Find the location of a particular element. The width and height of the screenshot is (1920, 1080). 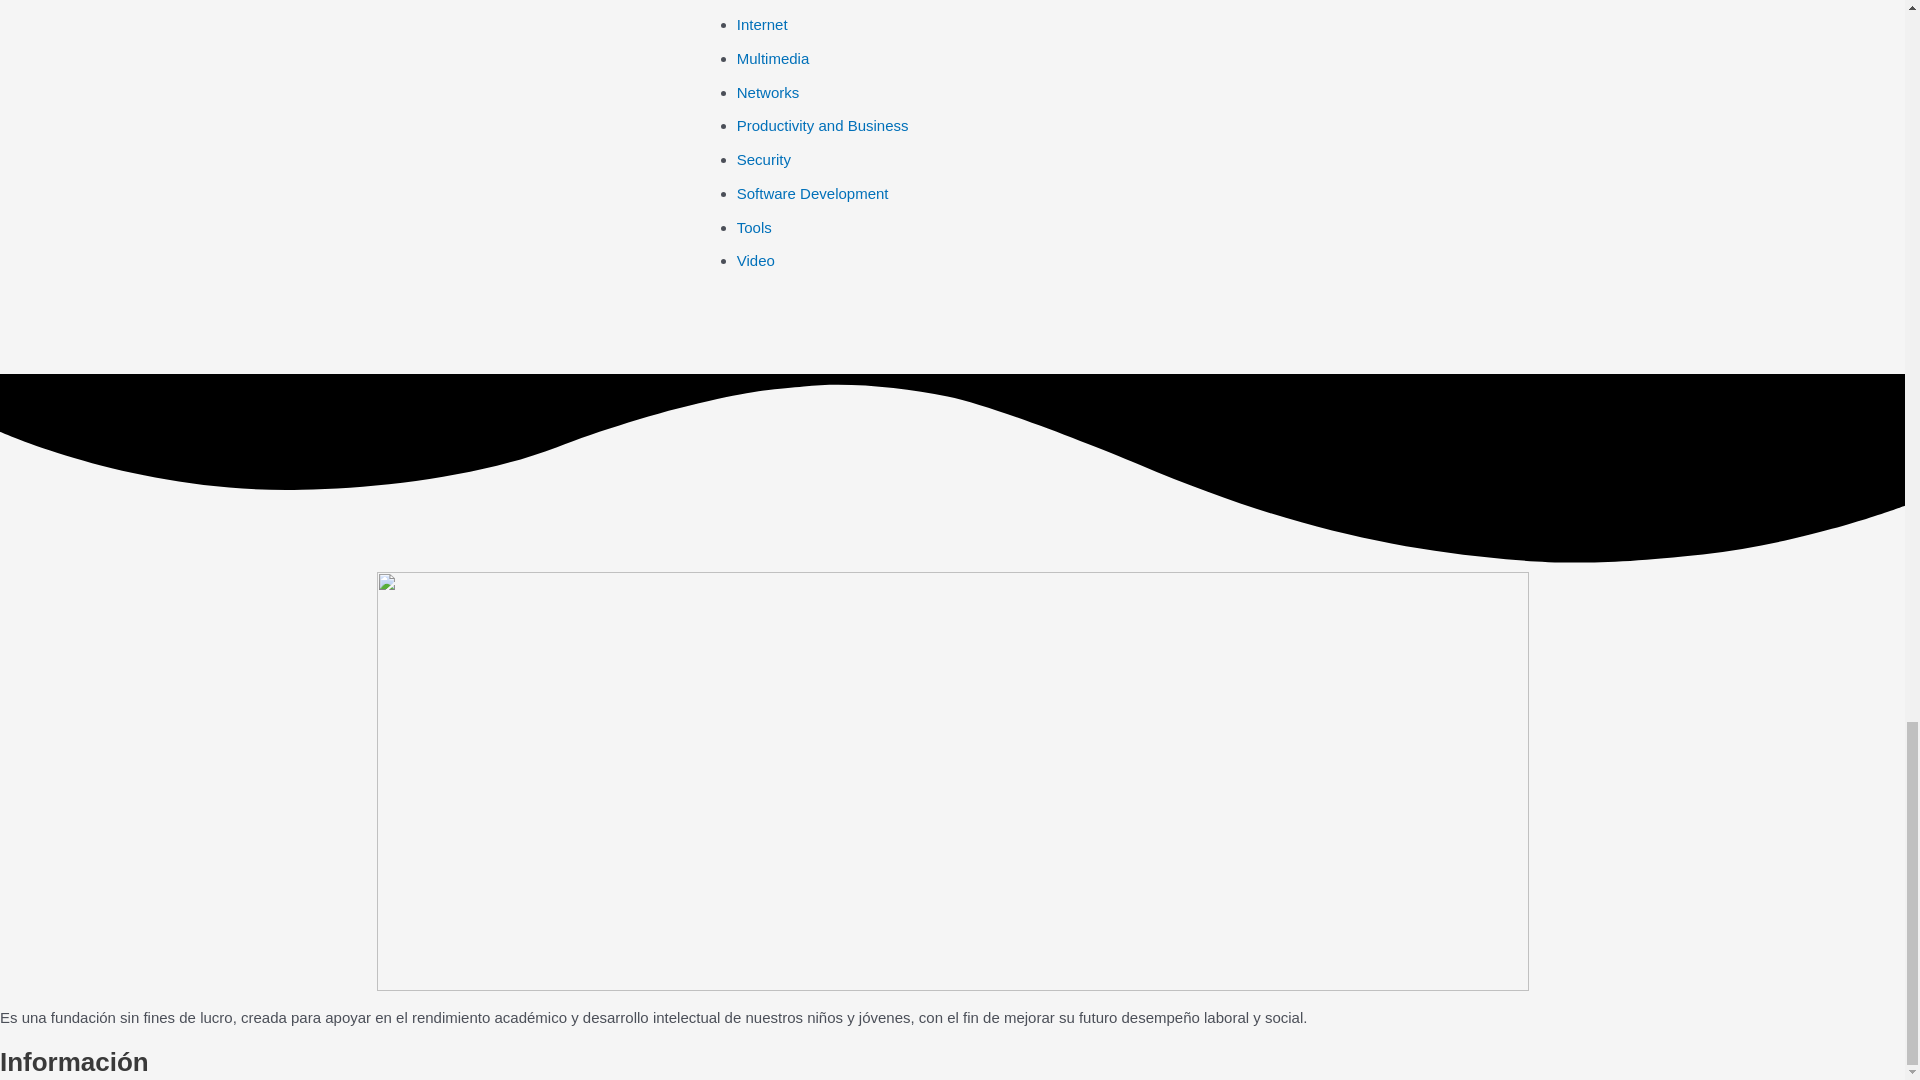

Software Development is located at coordinates (812, 192).